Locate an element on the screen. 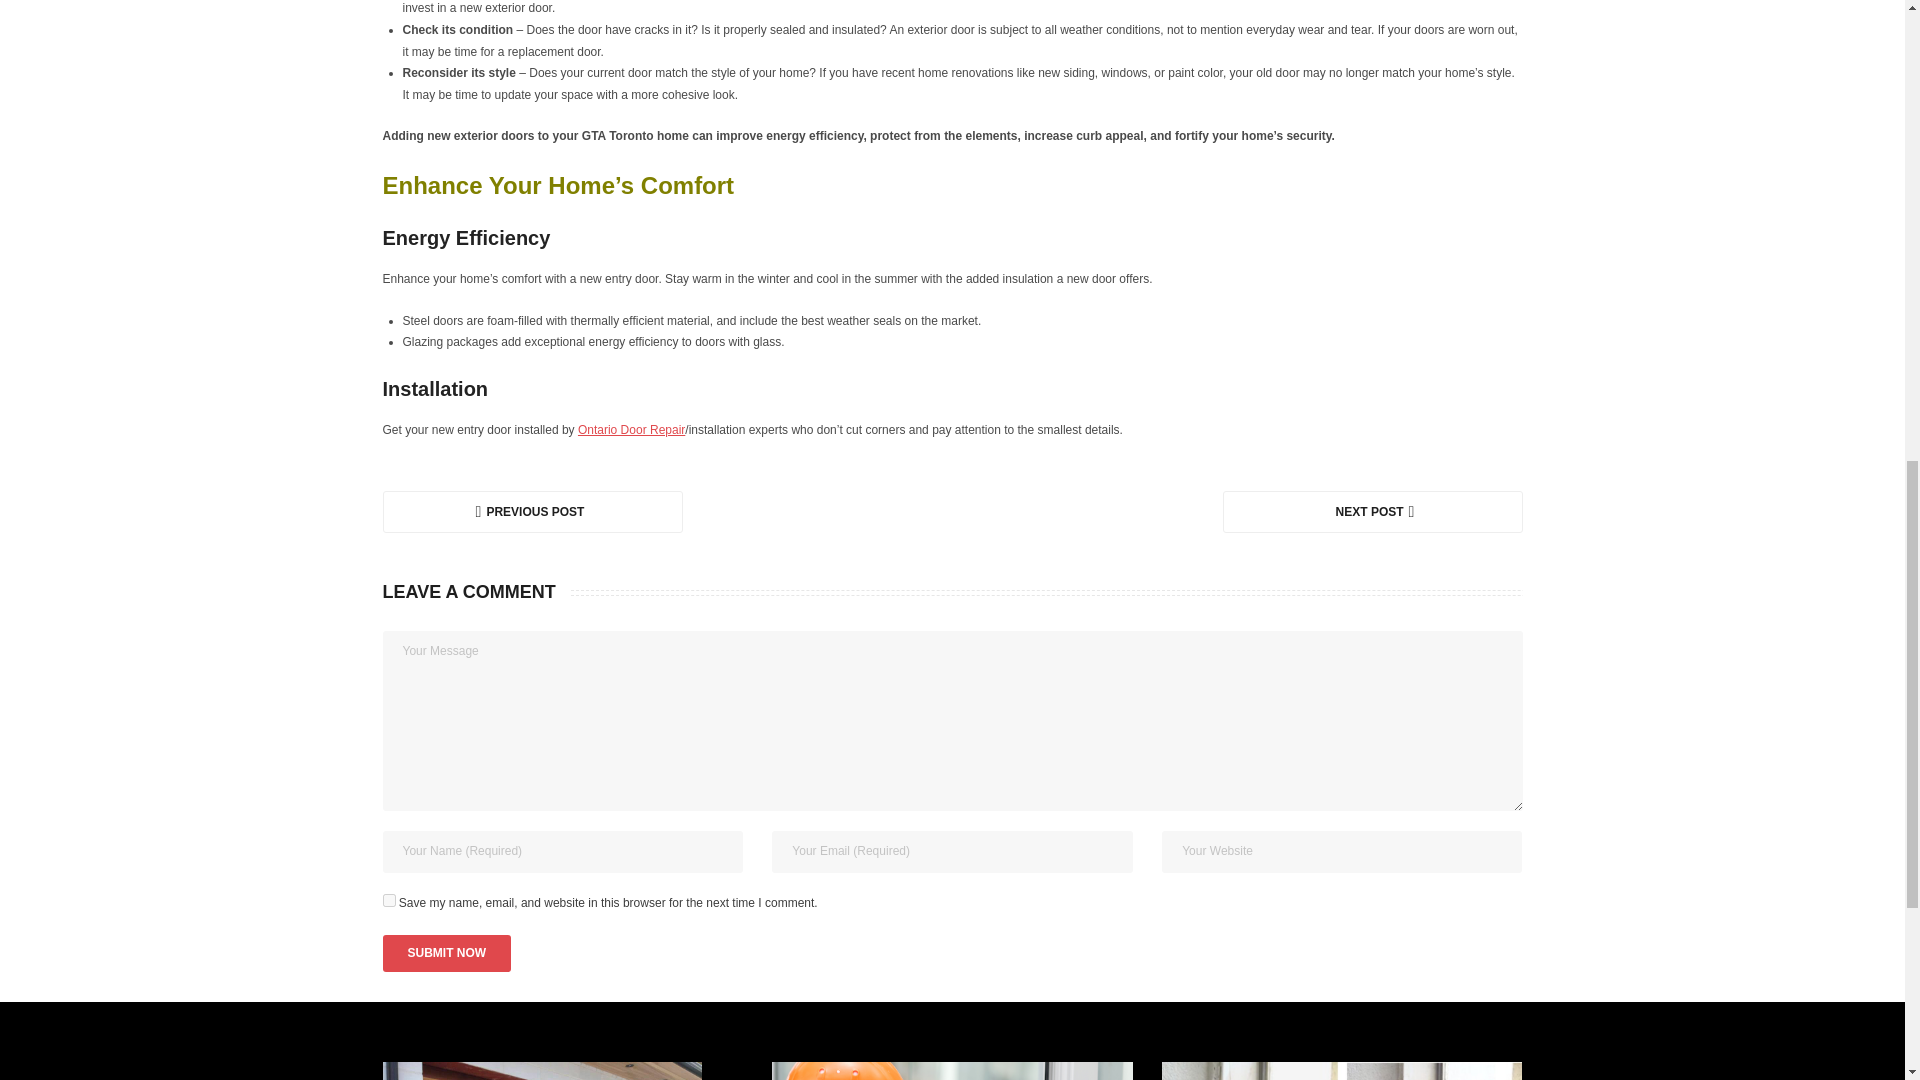 This screenshot has height=1080, width=1920. Submit Now is located at coordinates (446, 954).